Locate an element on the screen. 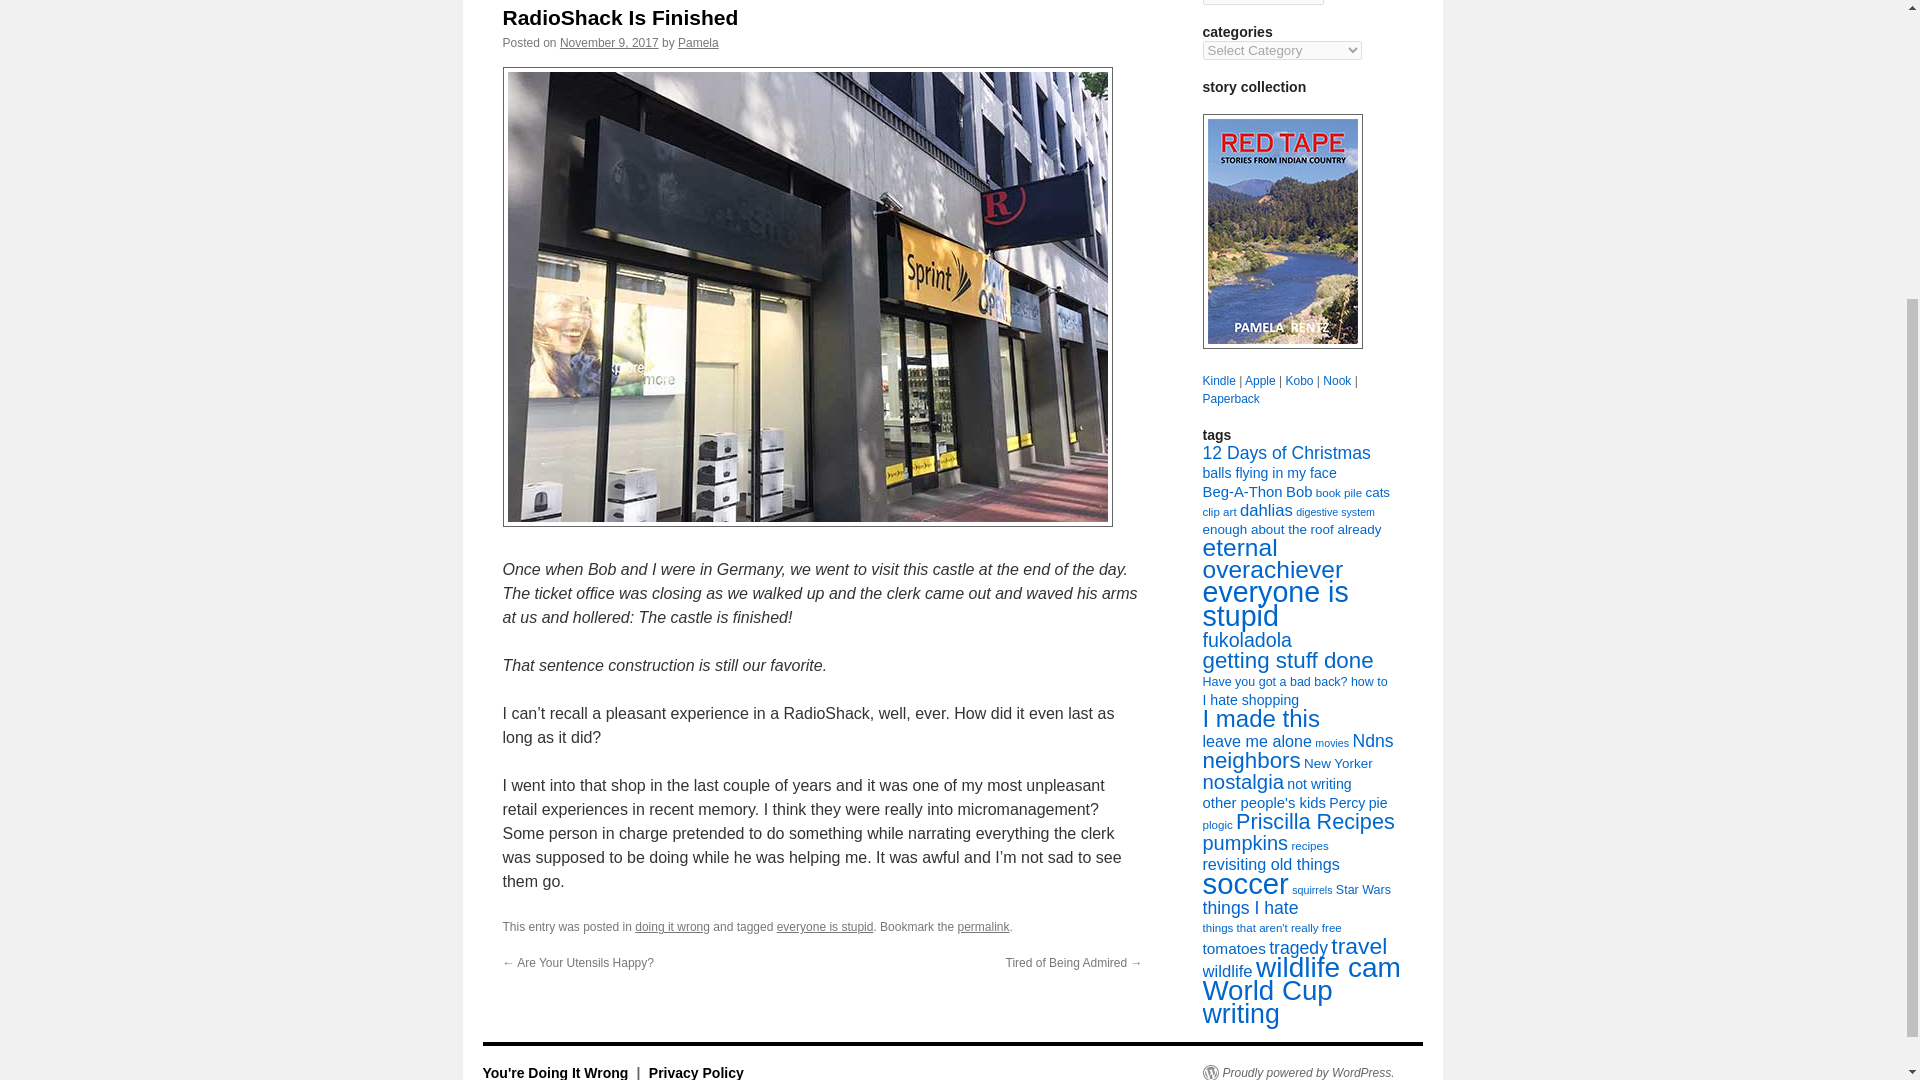  Pamela is located at coordinates (698, 42).